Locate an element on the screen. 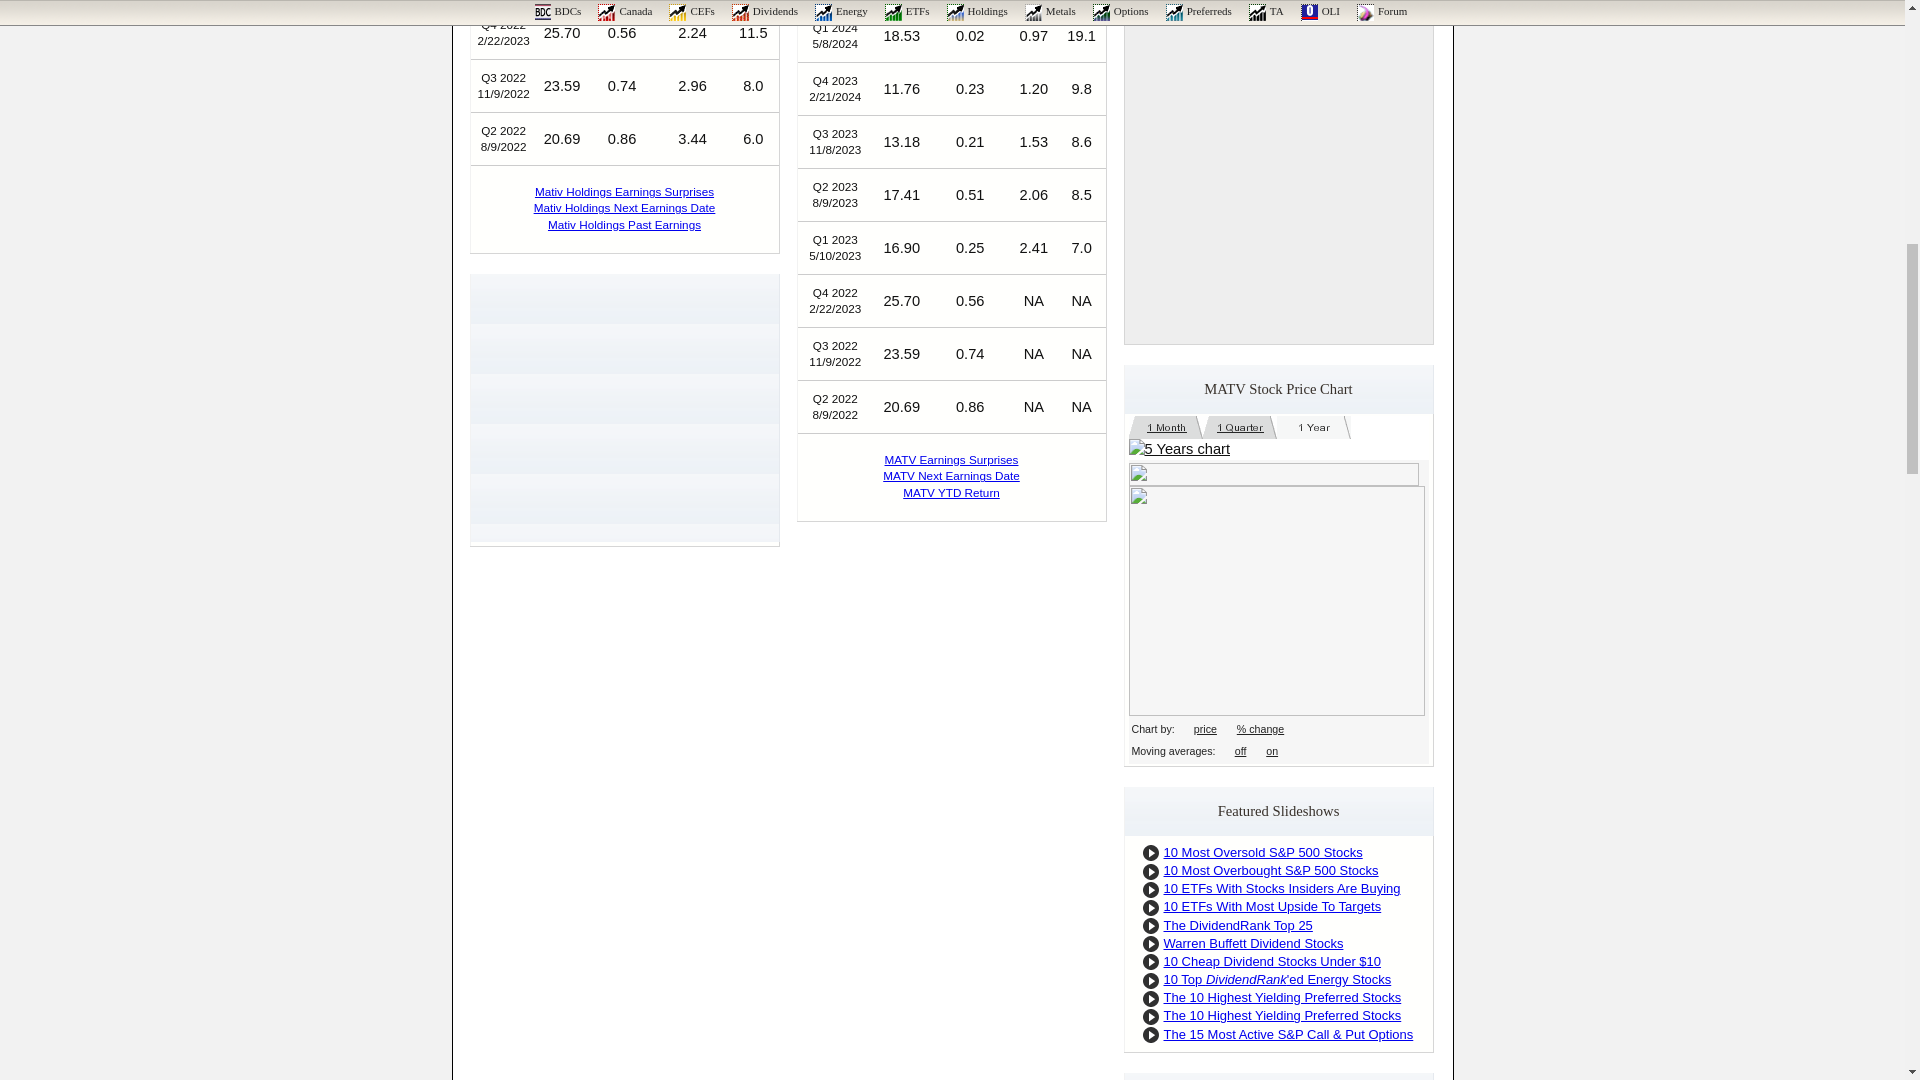  price is located at coordinates (1206, 728).